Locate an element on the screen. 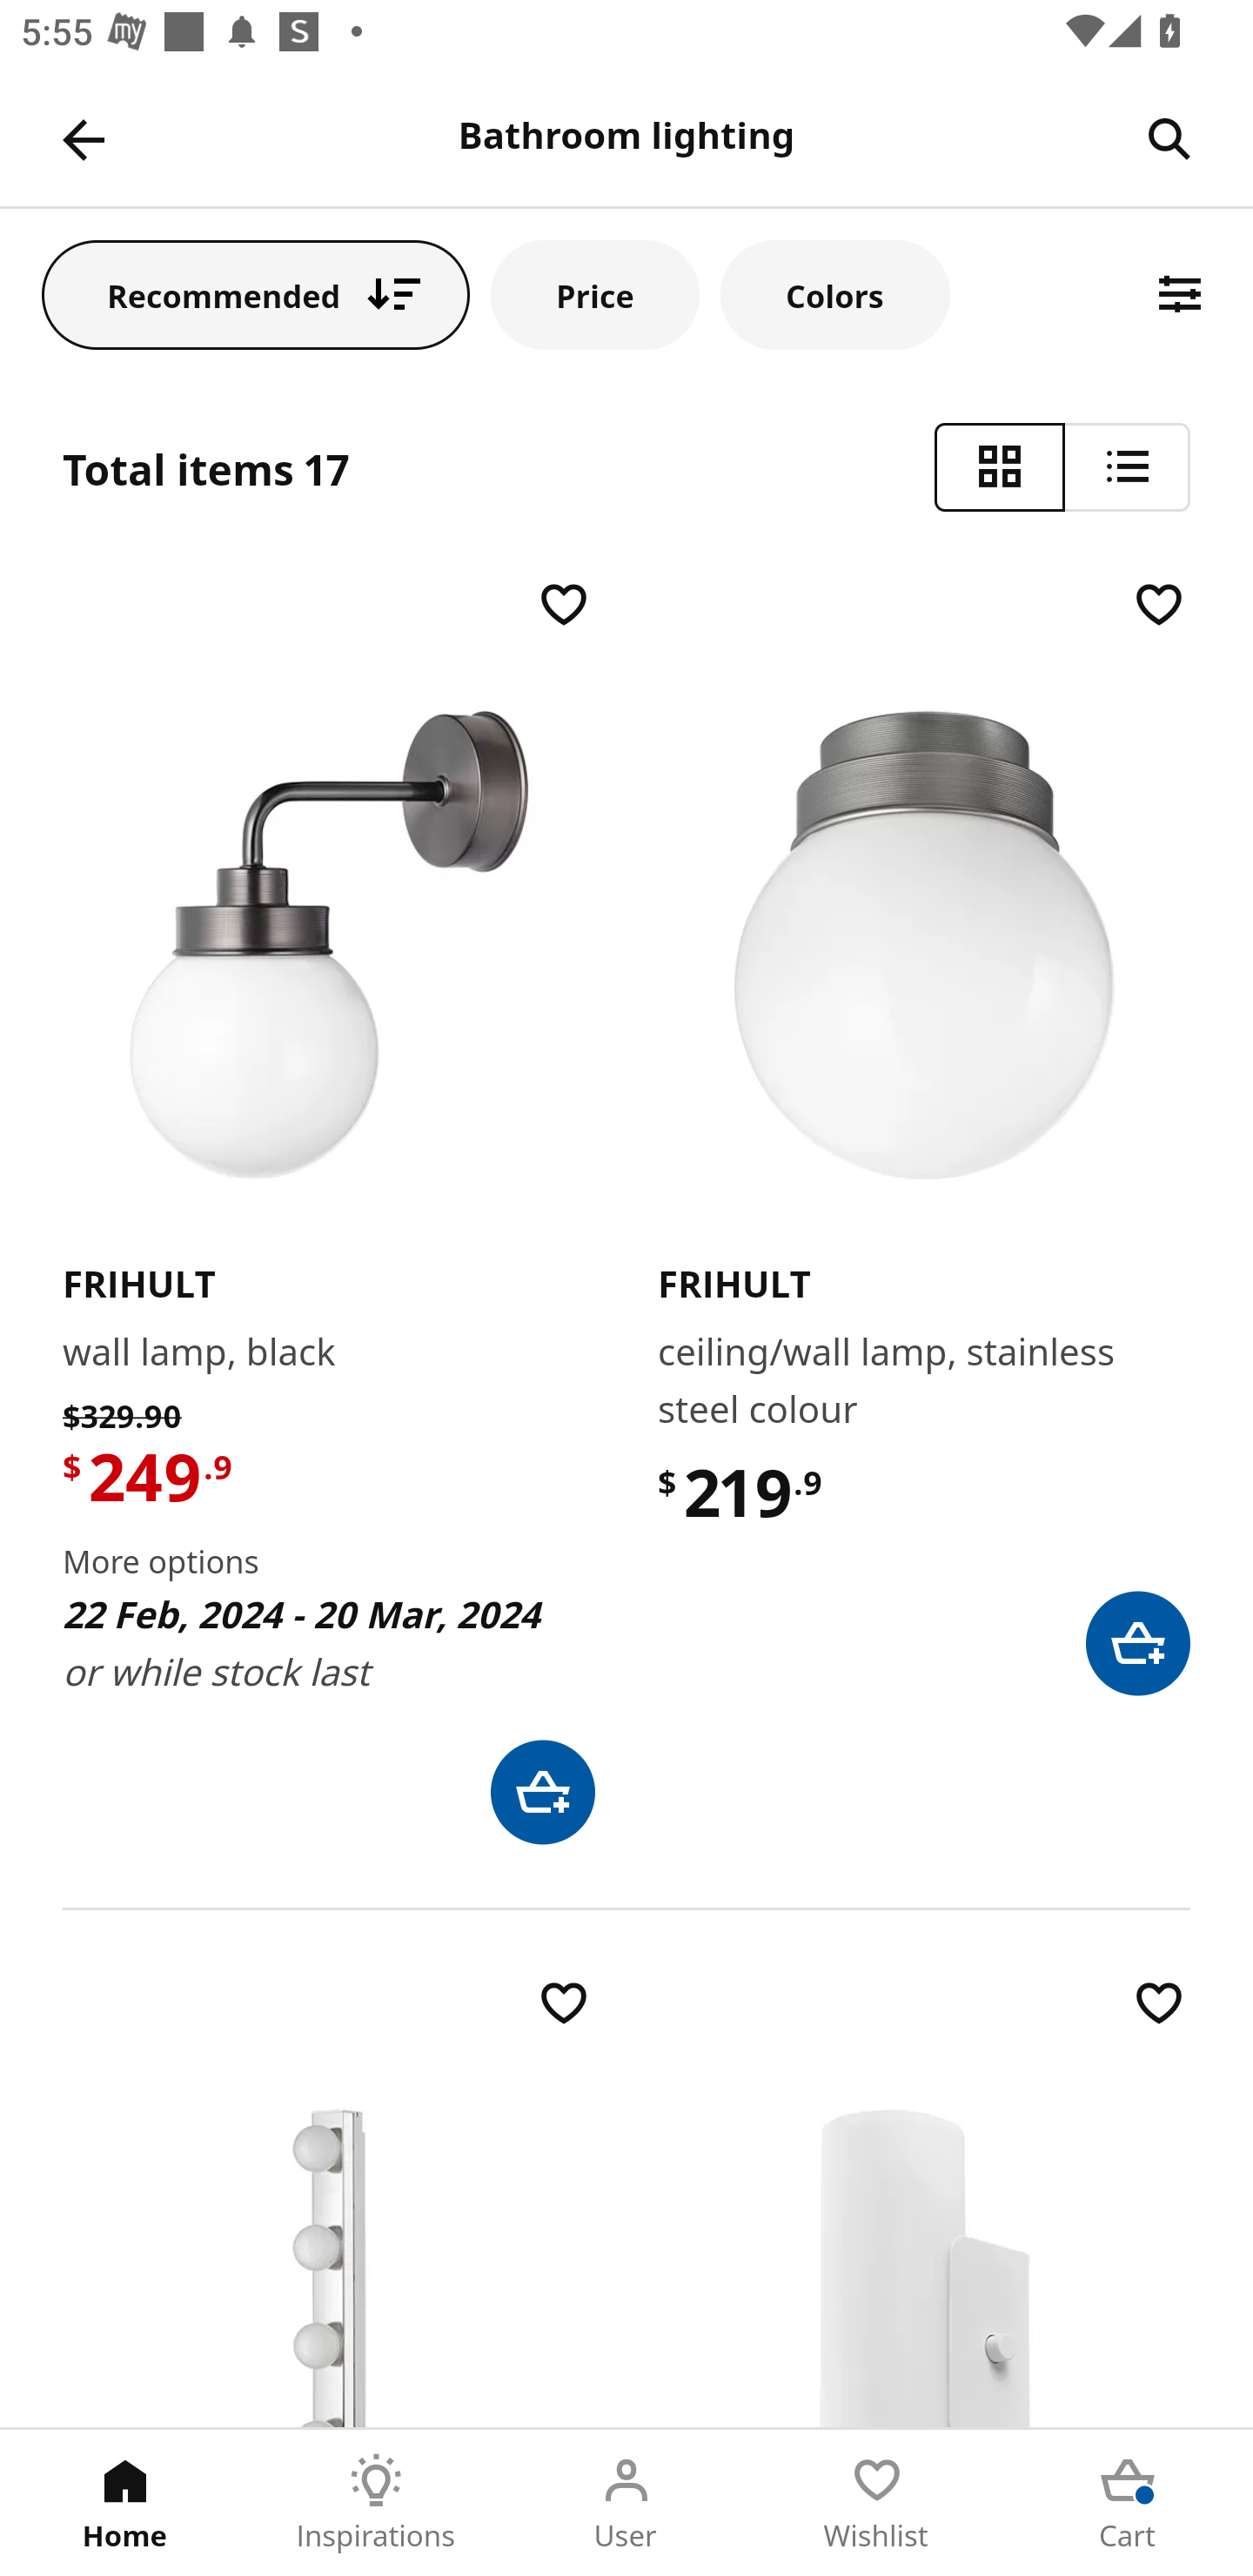 The image size is (1253, 2576). User
Tab 3 of 5 is located at coordinates (626, 2503).